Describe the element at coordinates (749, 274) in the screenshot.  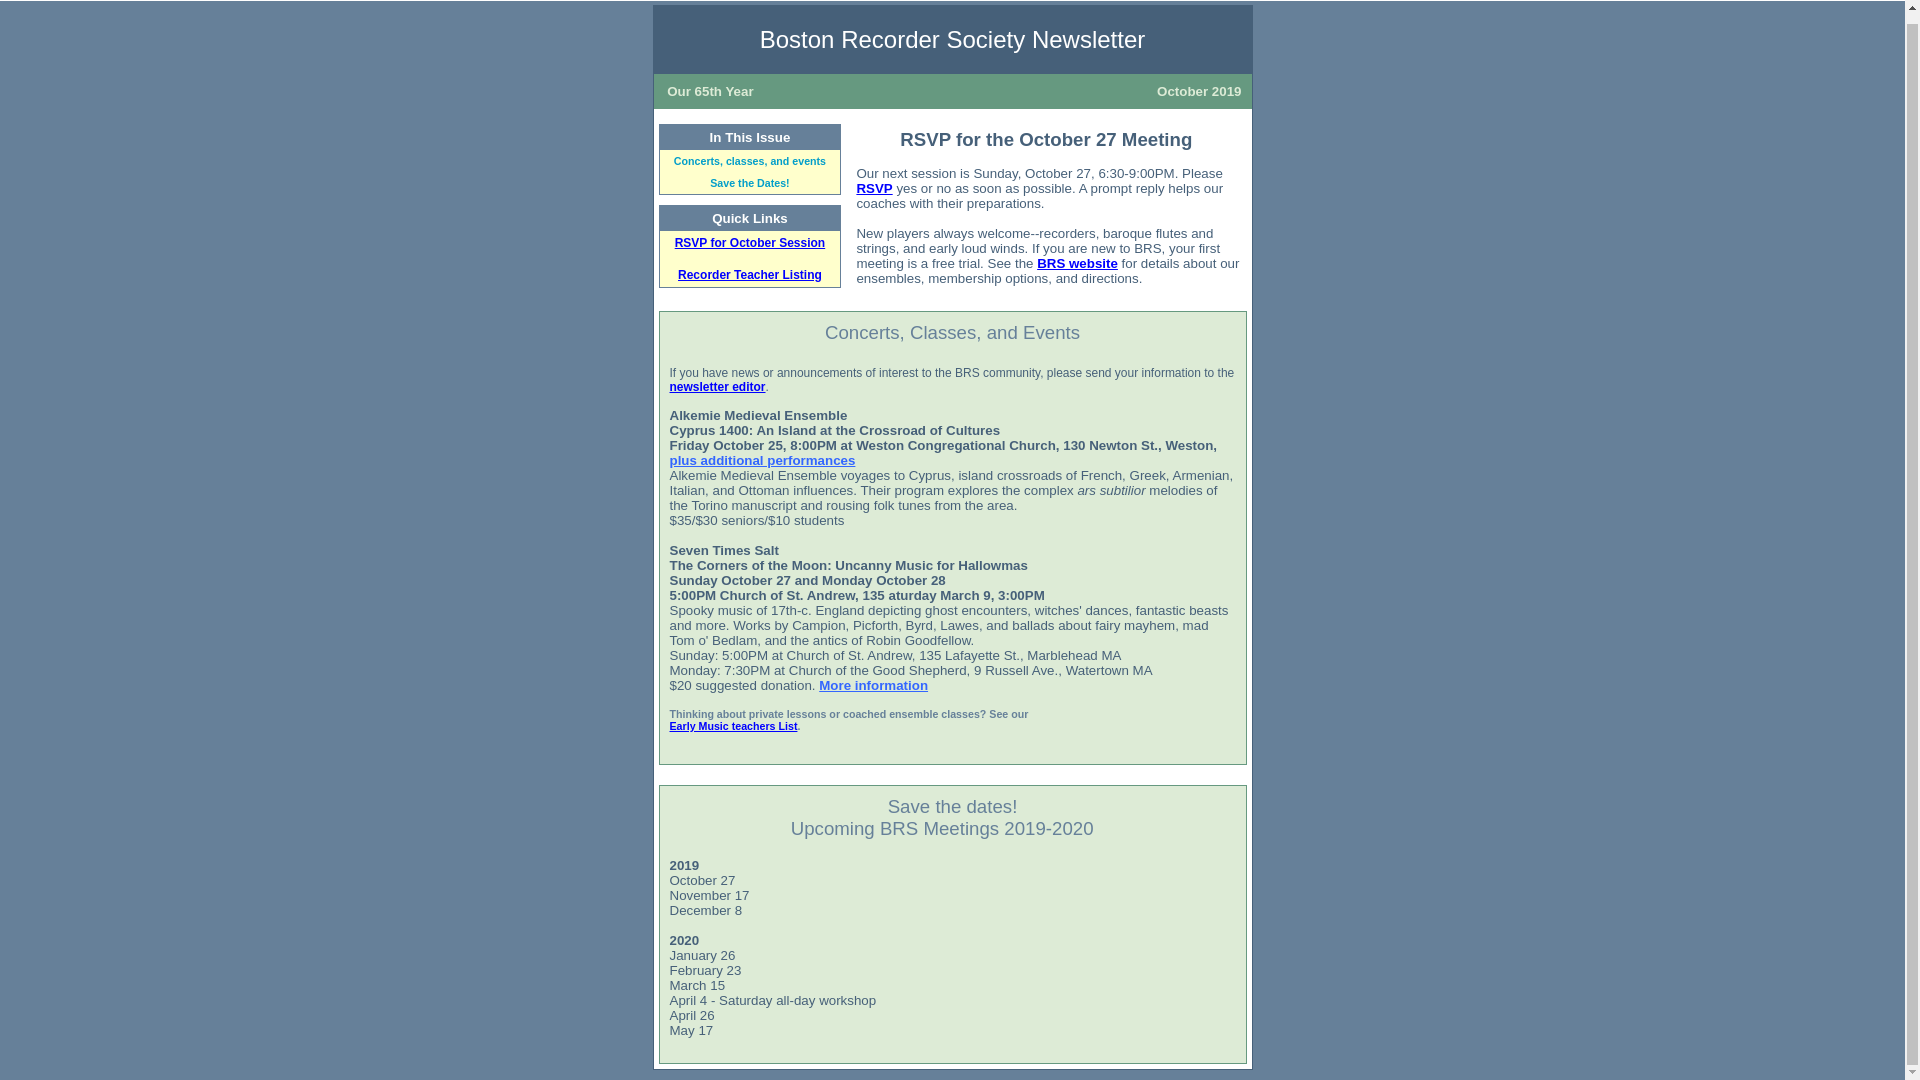
I see `Recorder Teacher Listing` at that location.